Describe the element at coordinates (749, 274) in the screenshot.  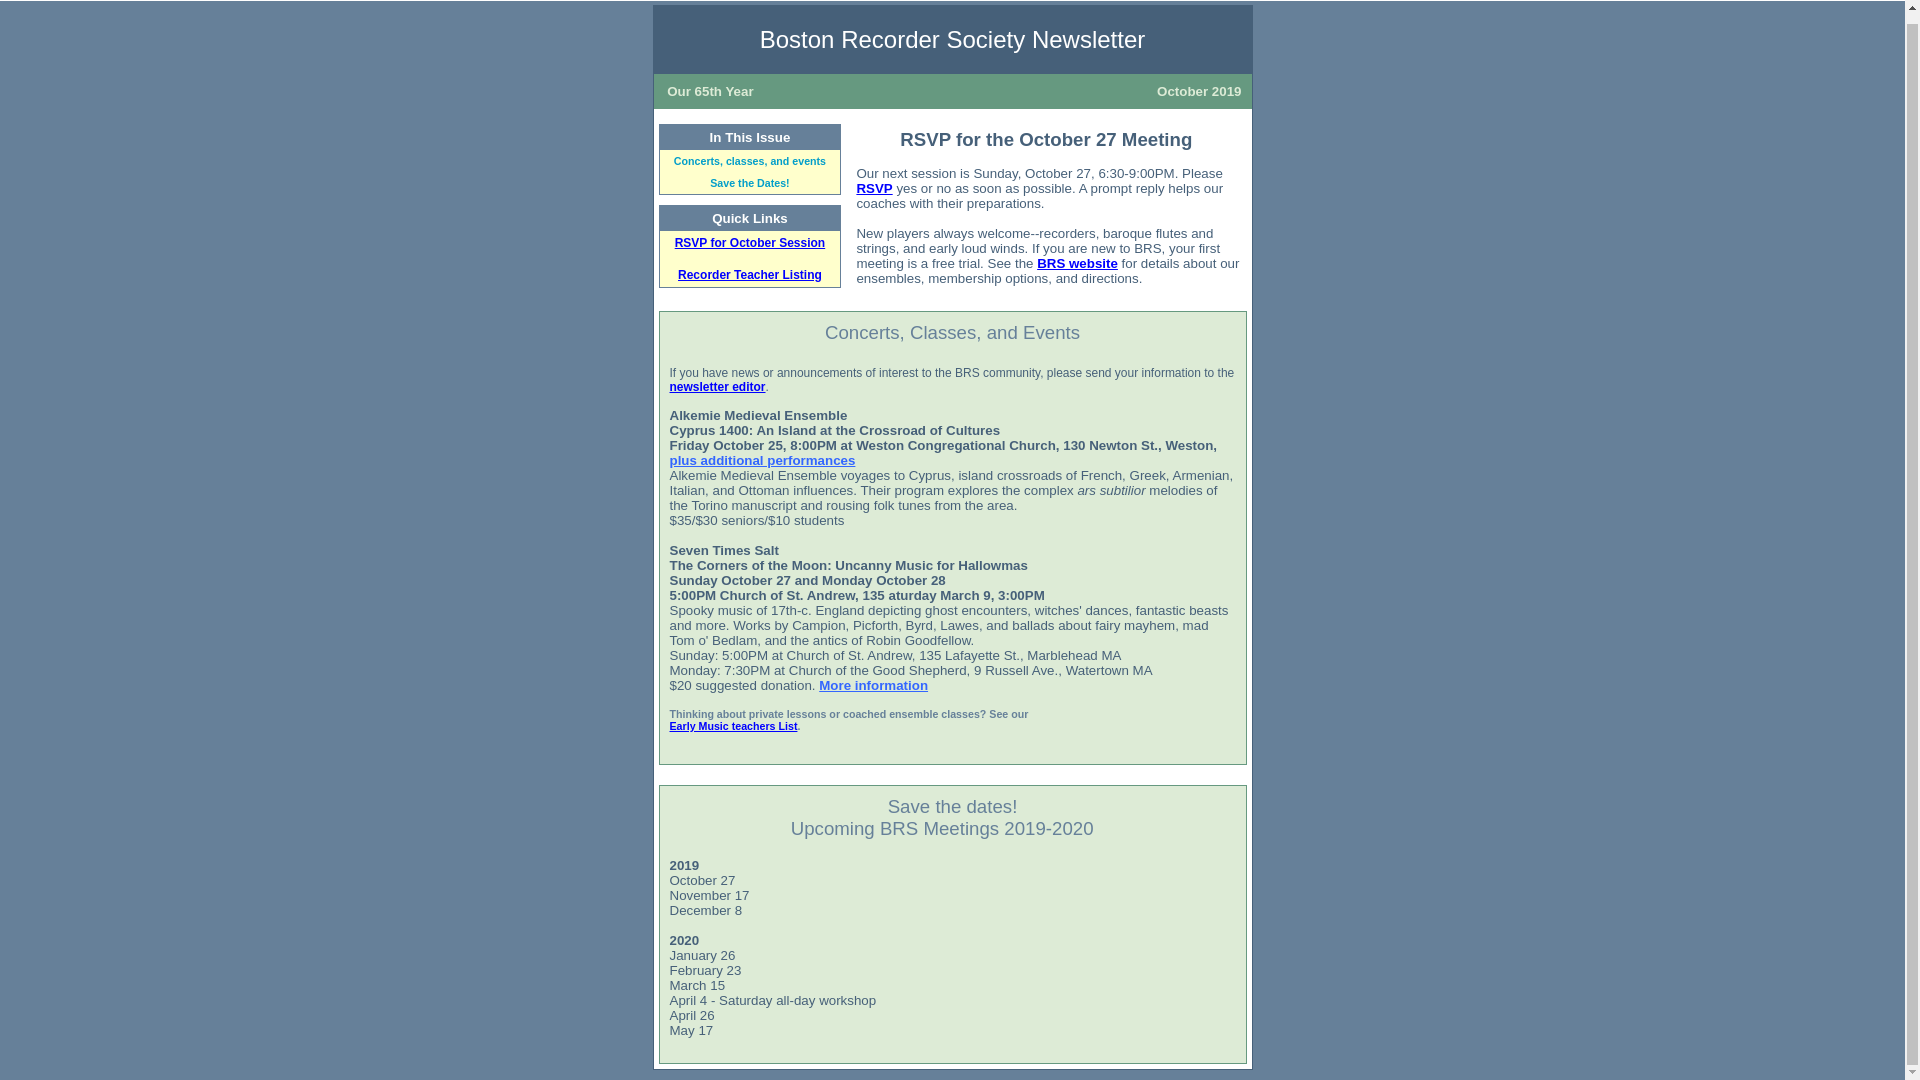
I see `Recorder Teacher Listing` at that location.